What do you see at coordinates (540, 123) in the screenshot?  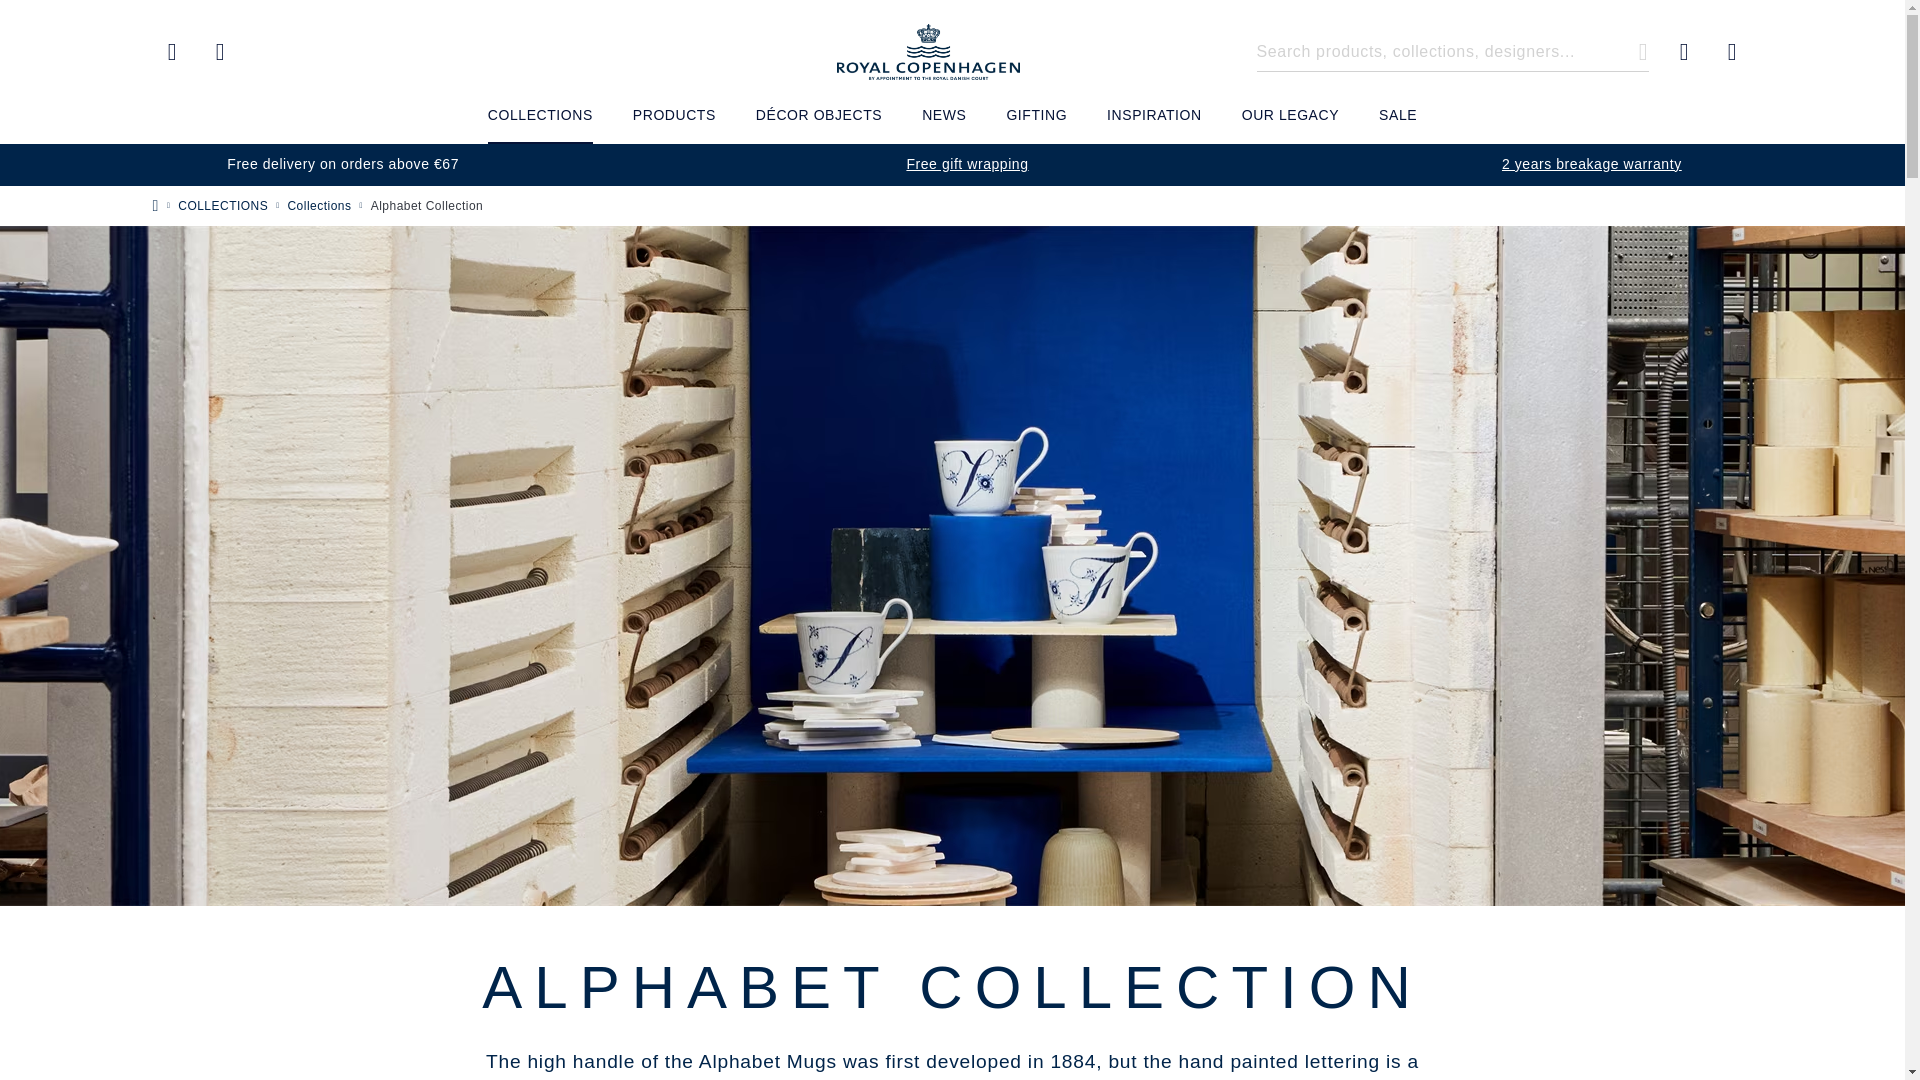 I see `Login` at bounding box center [540, 123].